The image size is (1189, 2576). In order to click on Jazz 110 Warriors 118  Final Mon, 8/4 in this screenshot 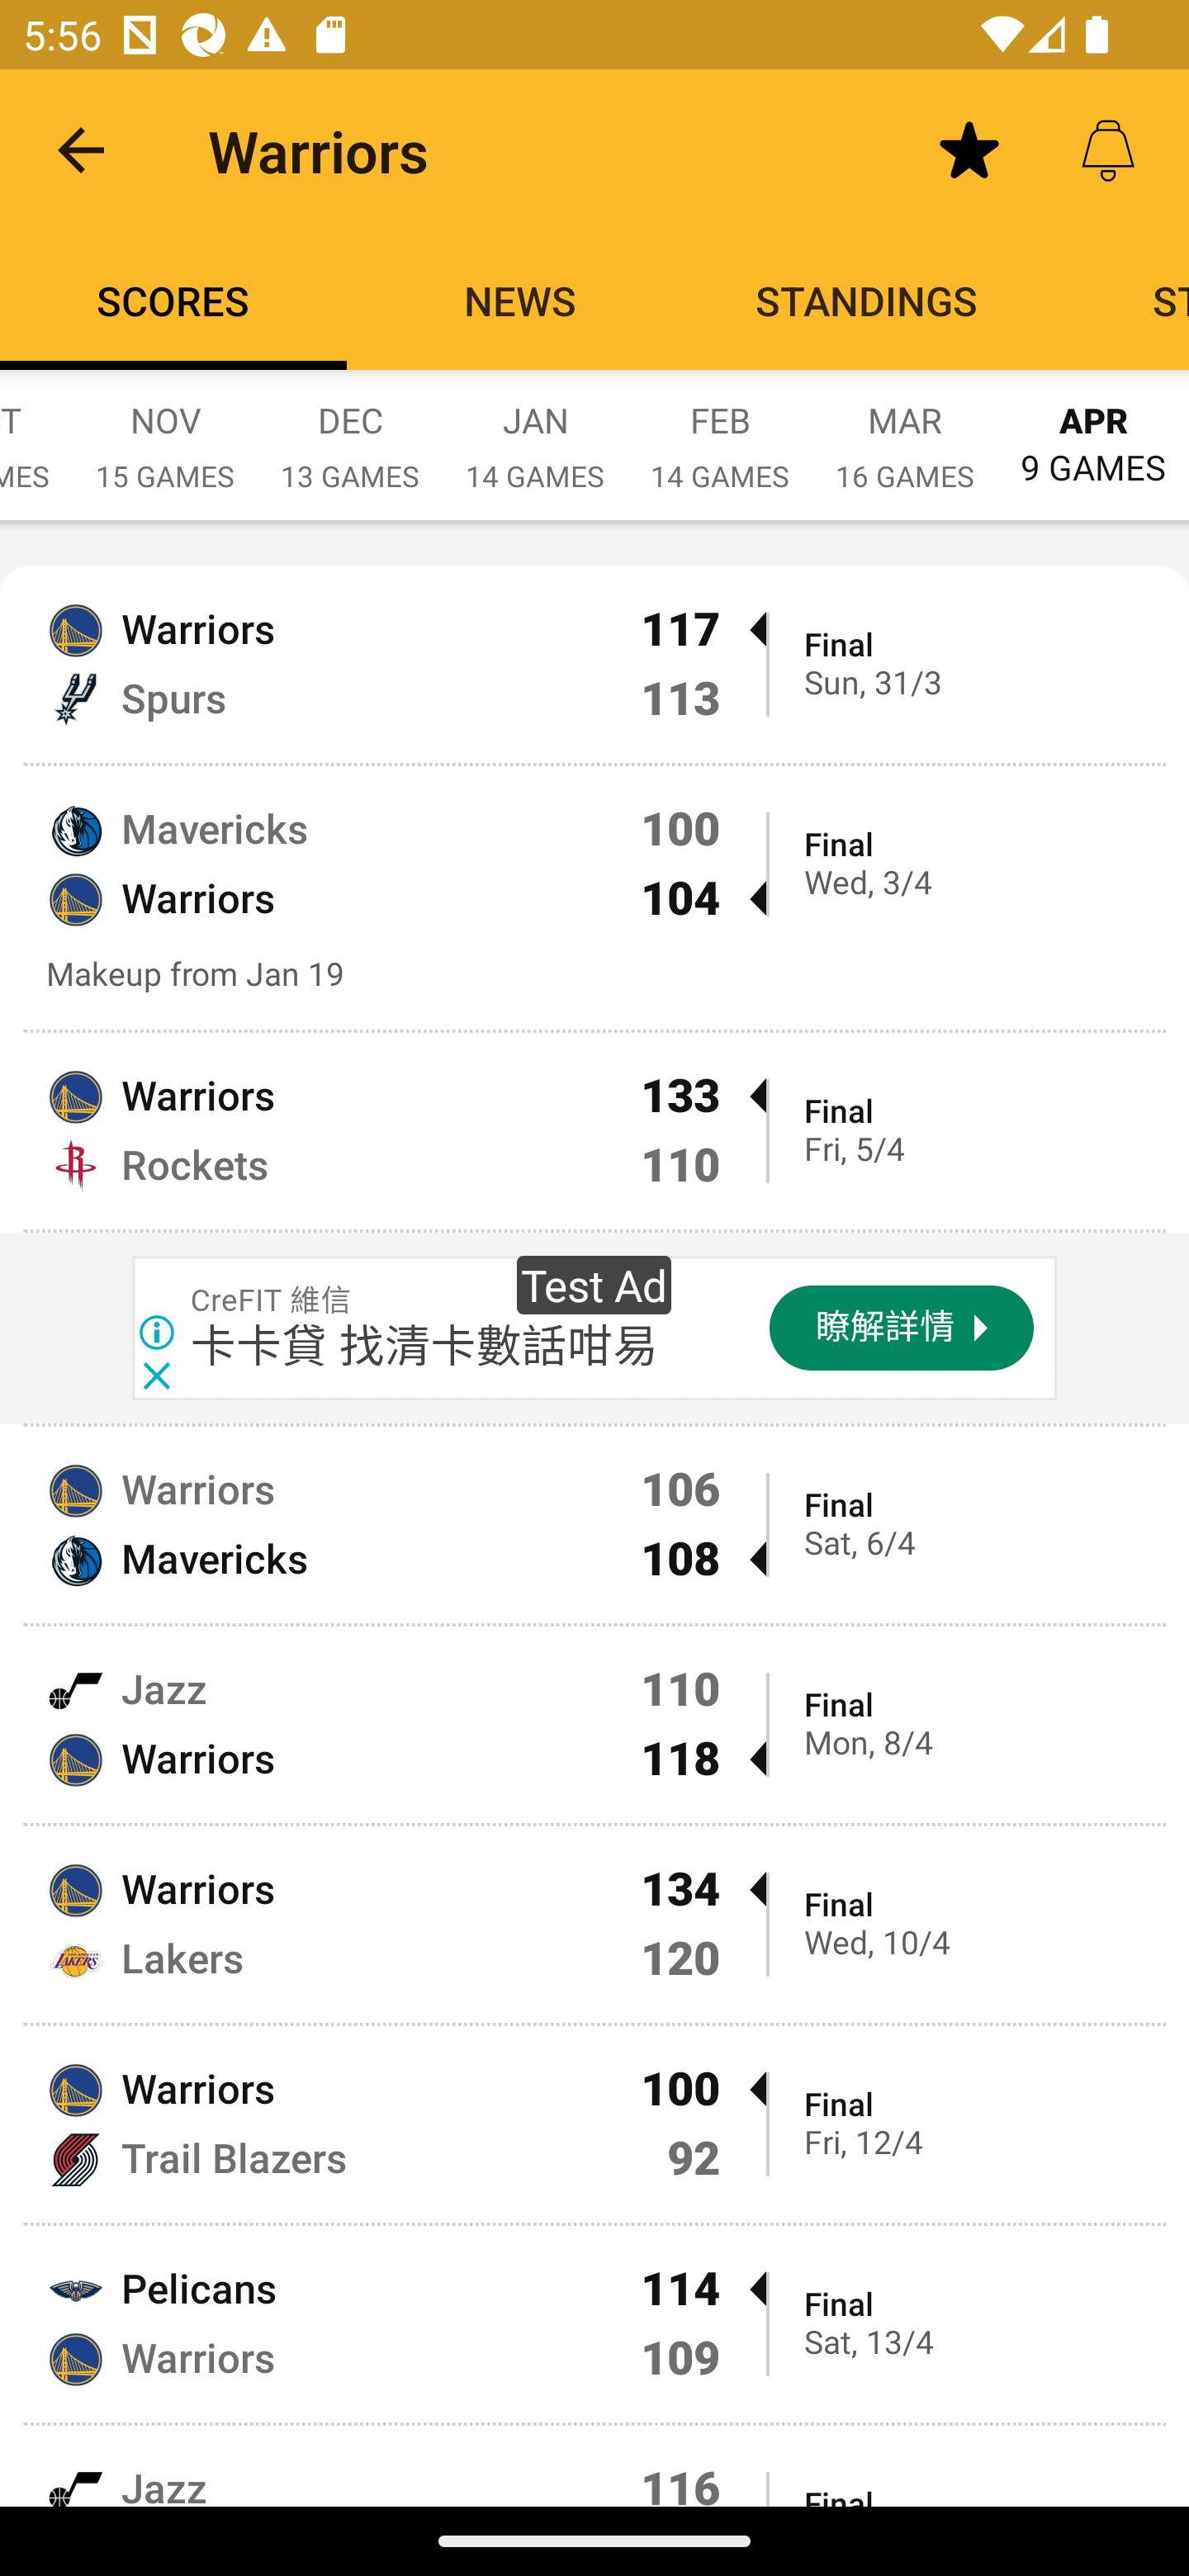, I will do `click(594, 1724)`.